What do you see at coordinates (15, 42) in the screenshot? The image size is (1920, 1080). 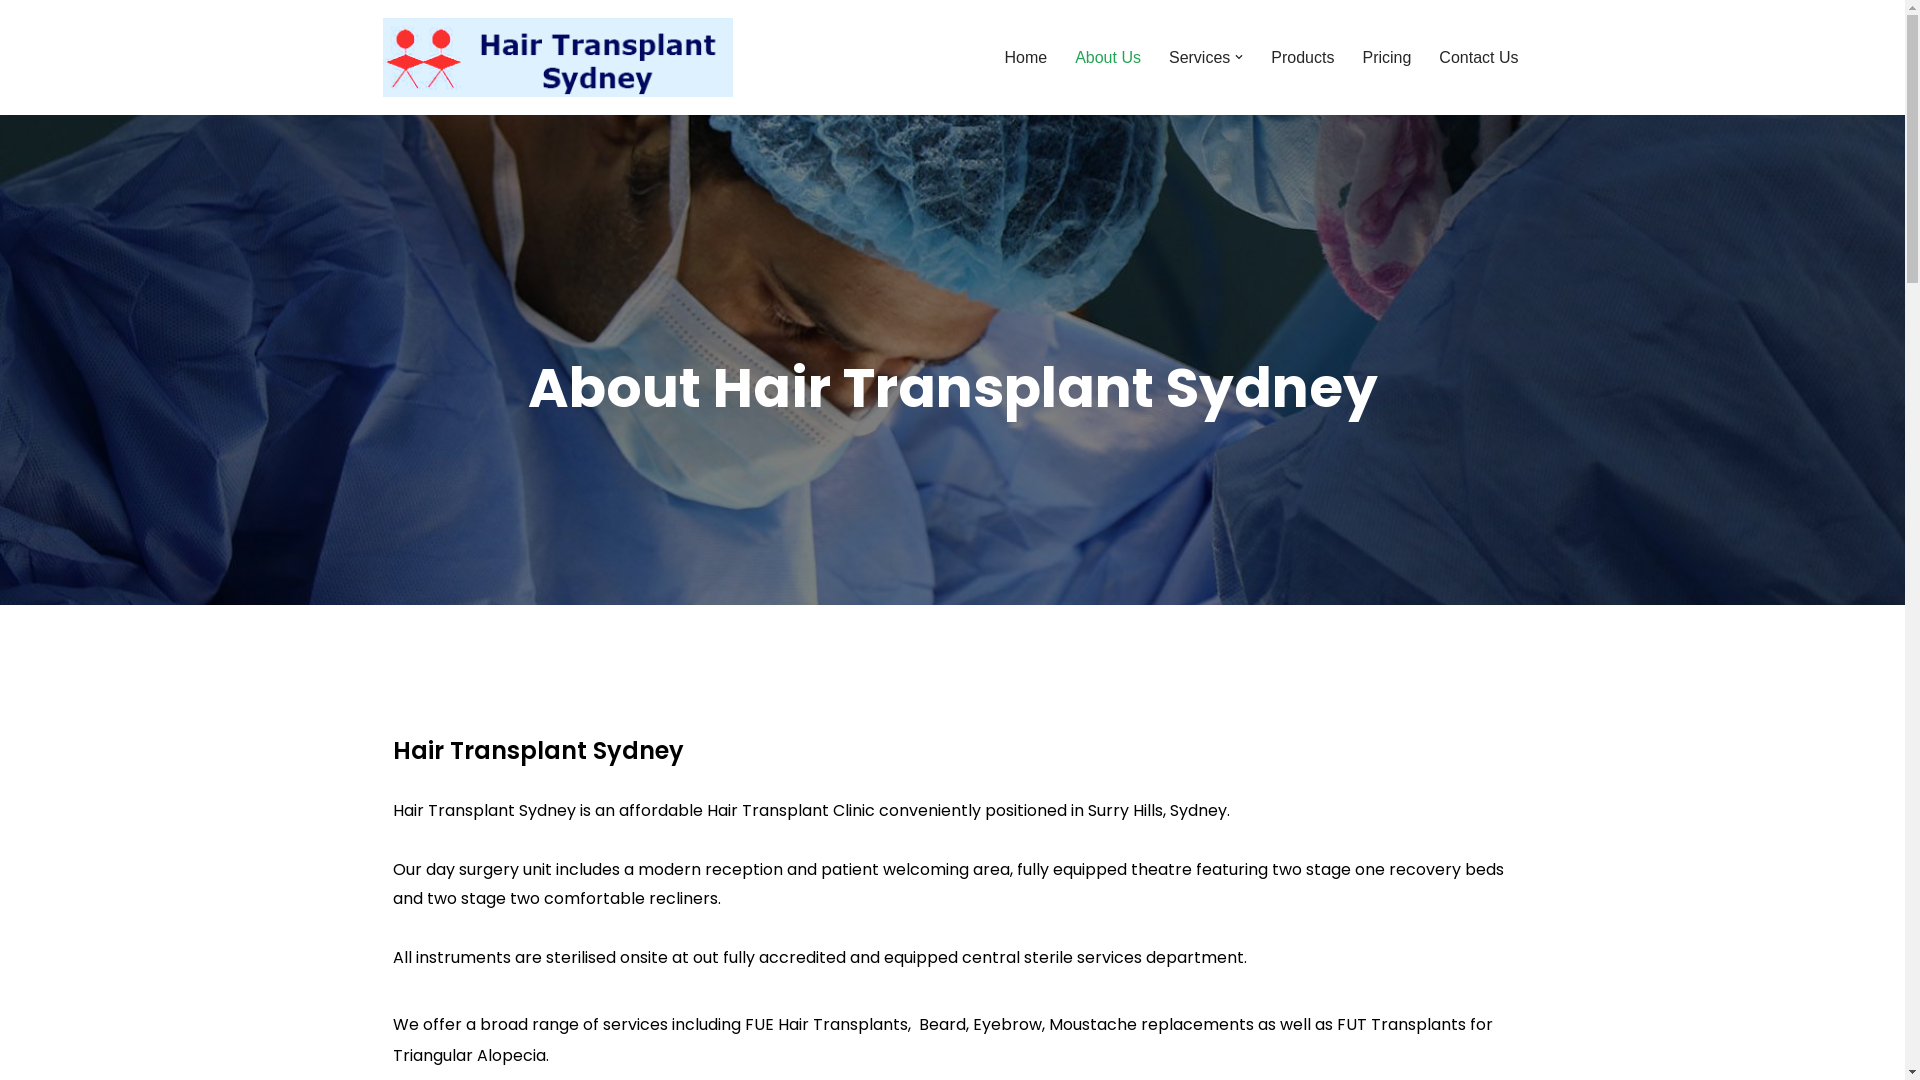 I see `Skip to content` at bounding box center [15, 42].